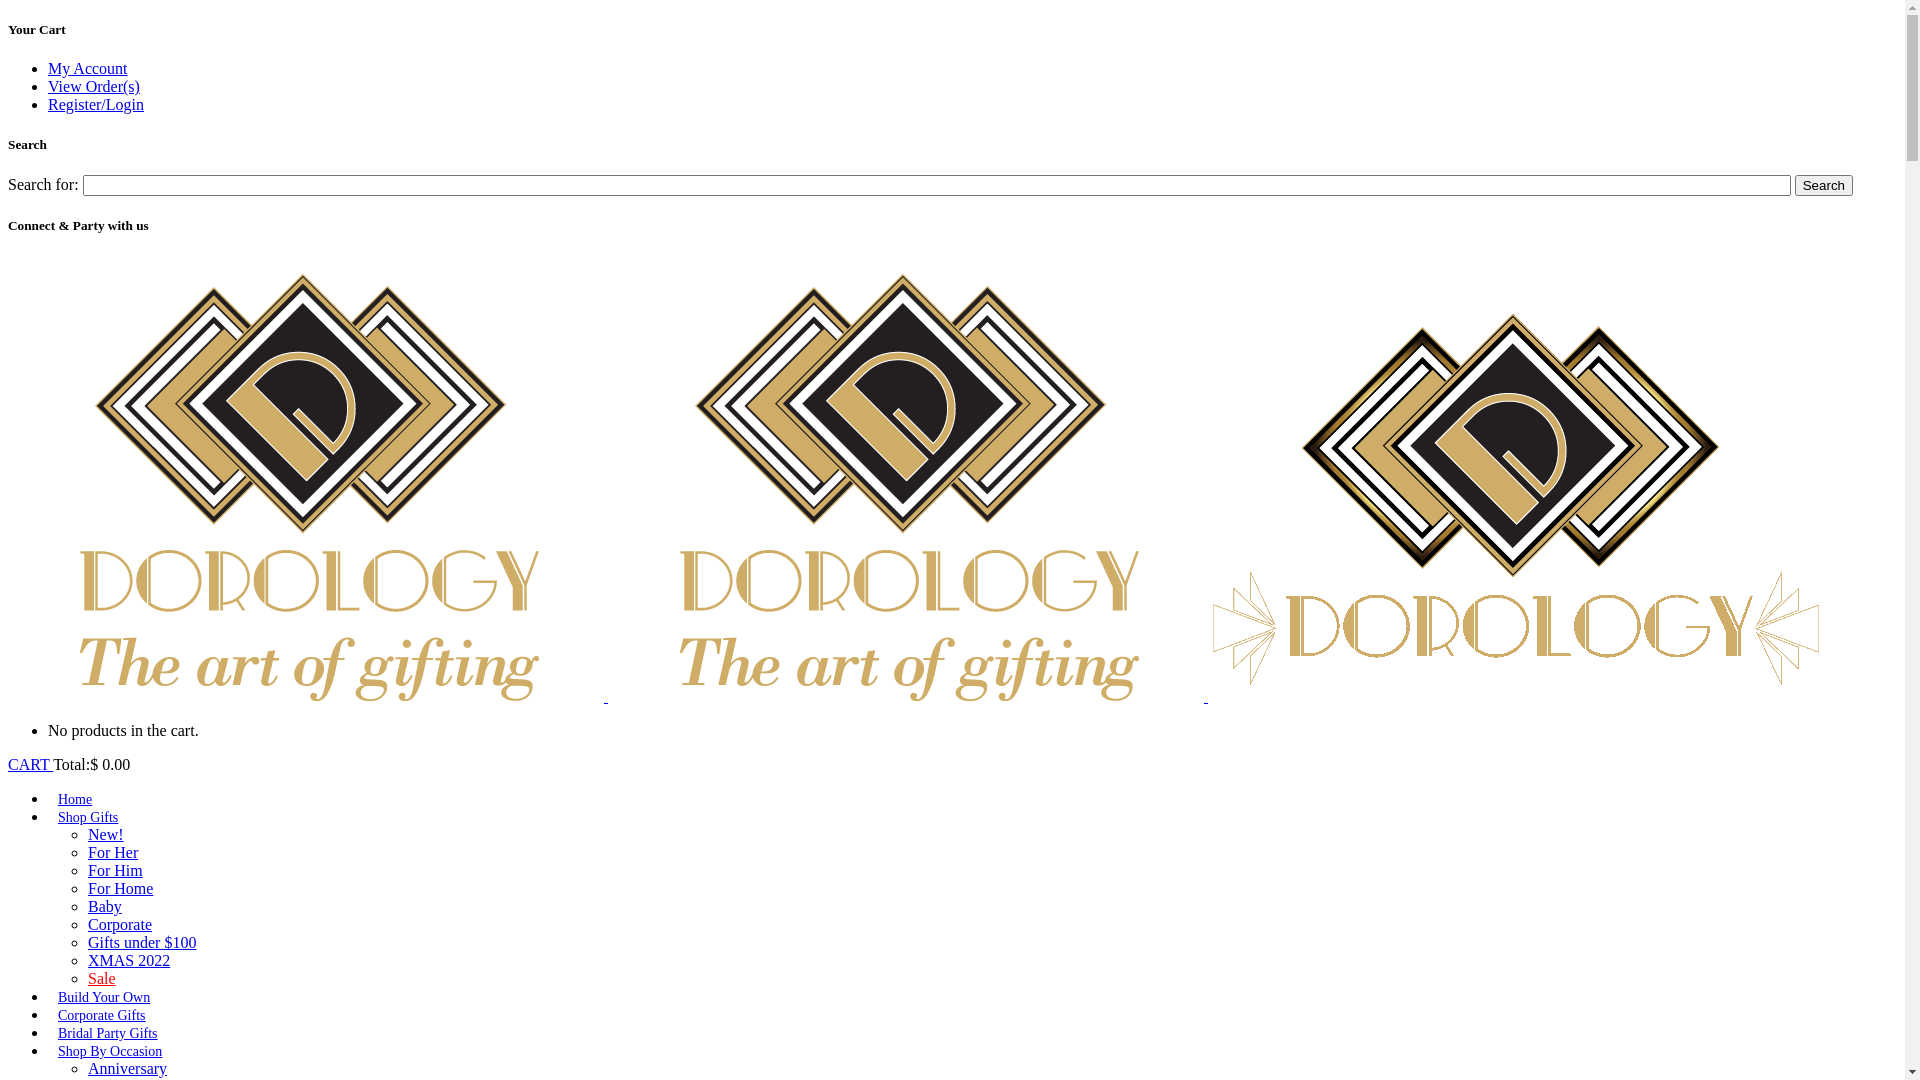  What do you see at coordinates (120, 888) in the screenshot?
I see `For Home` at bounding box center [120, 888].